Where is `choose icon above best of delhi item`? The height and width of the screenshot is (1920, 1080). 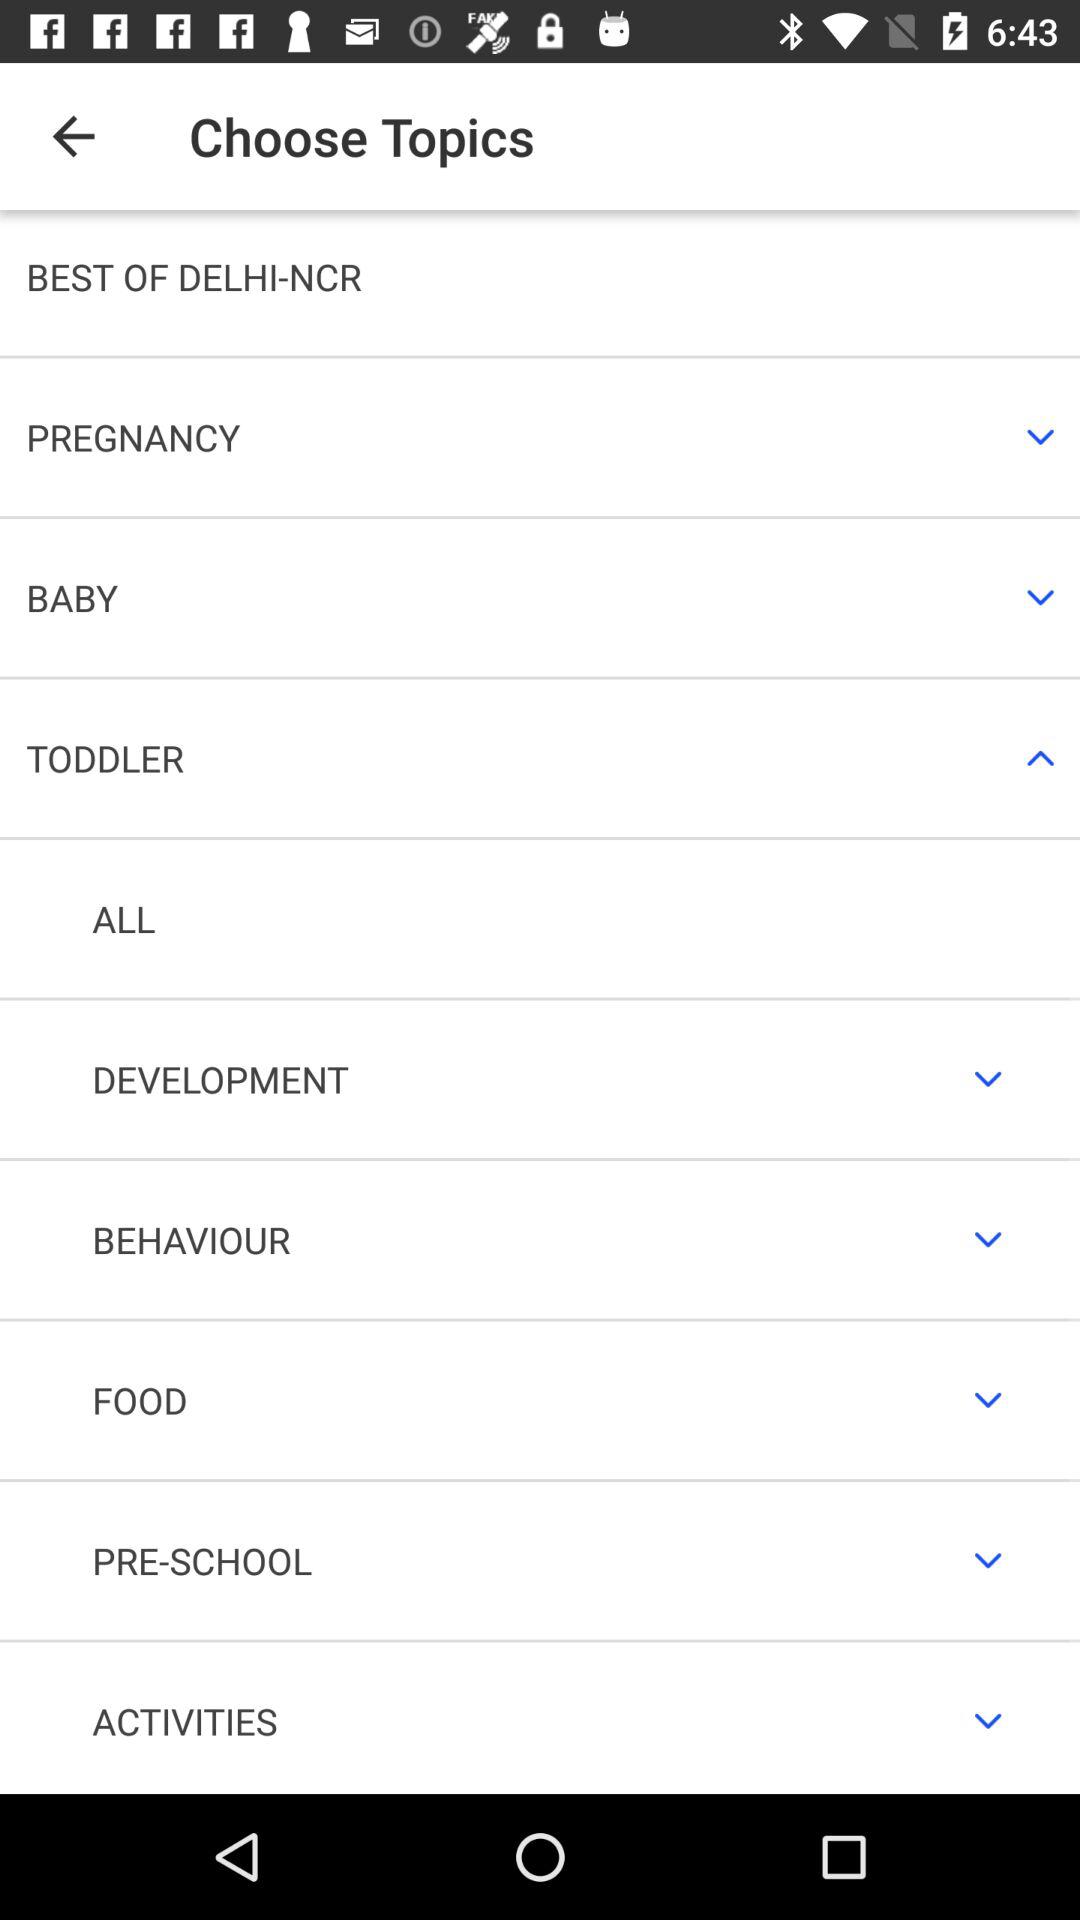 choose icon above best of delhi item is located at coordinates (73, 136).